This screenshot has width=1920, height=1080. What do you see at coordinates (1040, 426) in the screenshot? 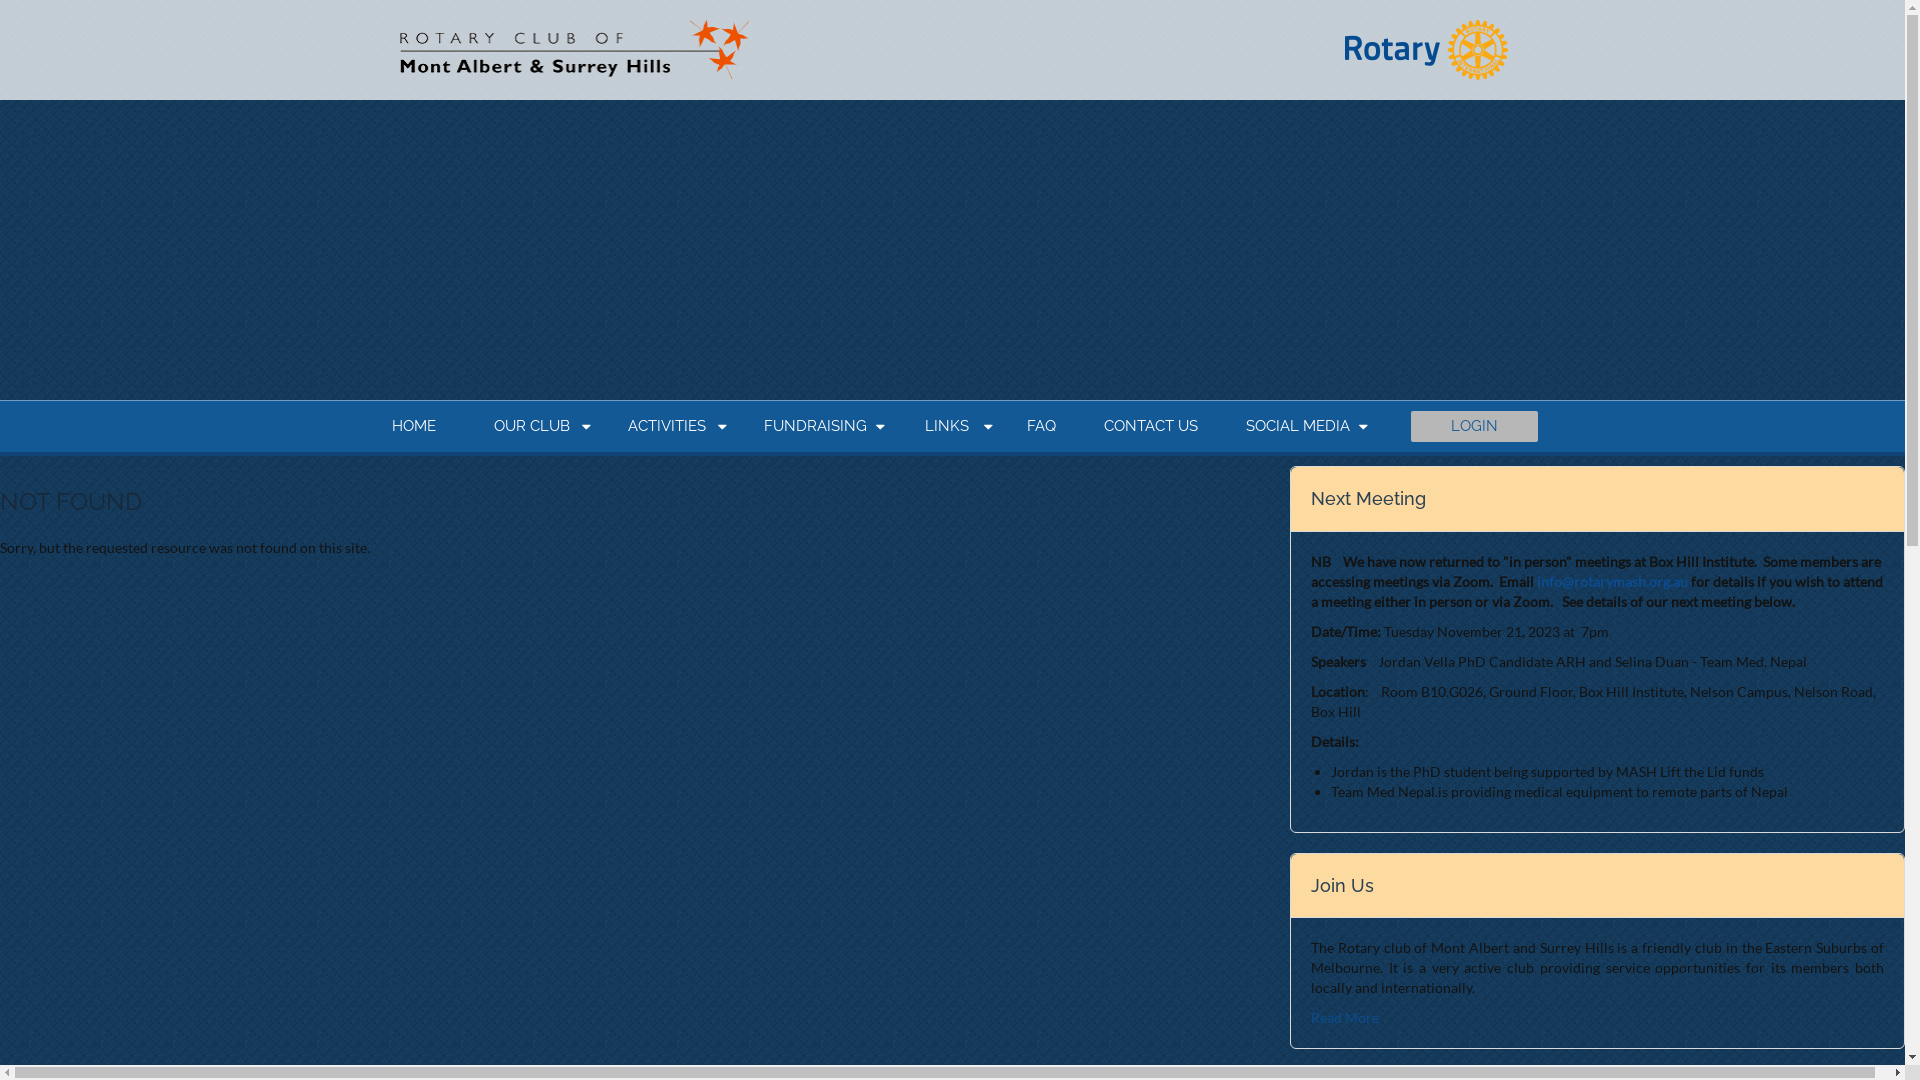
I see `FAQ` at bounding box center [1040, 426].